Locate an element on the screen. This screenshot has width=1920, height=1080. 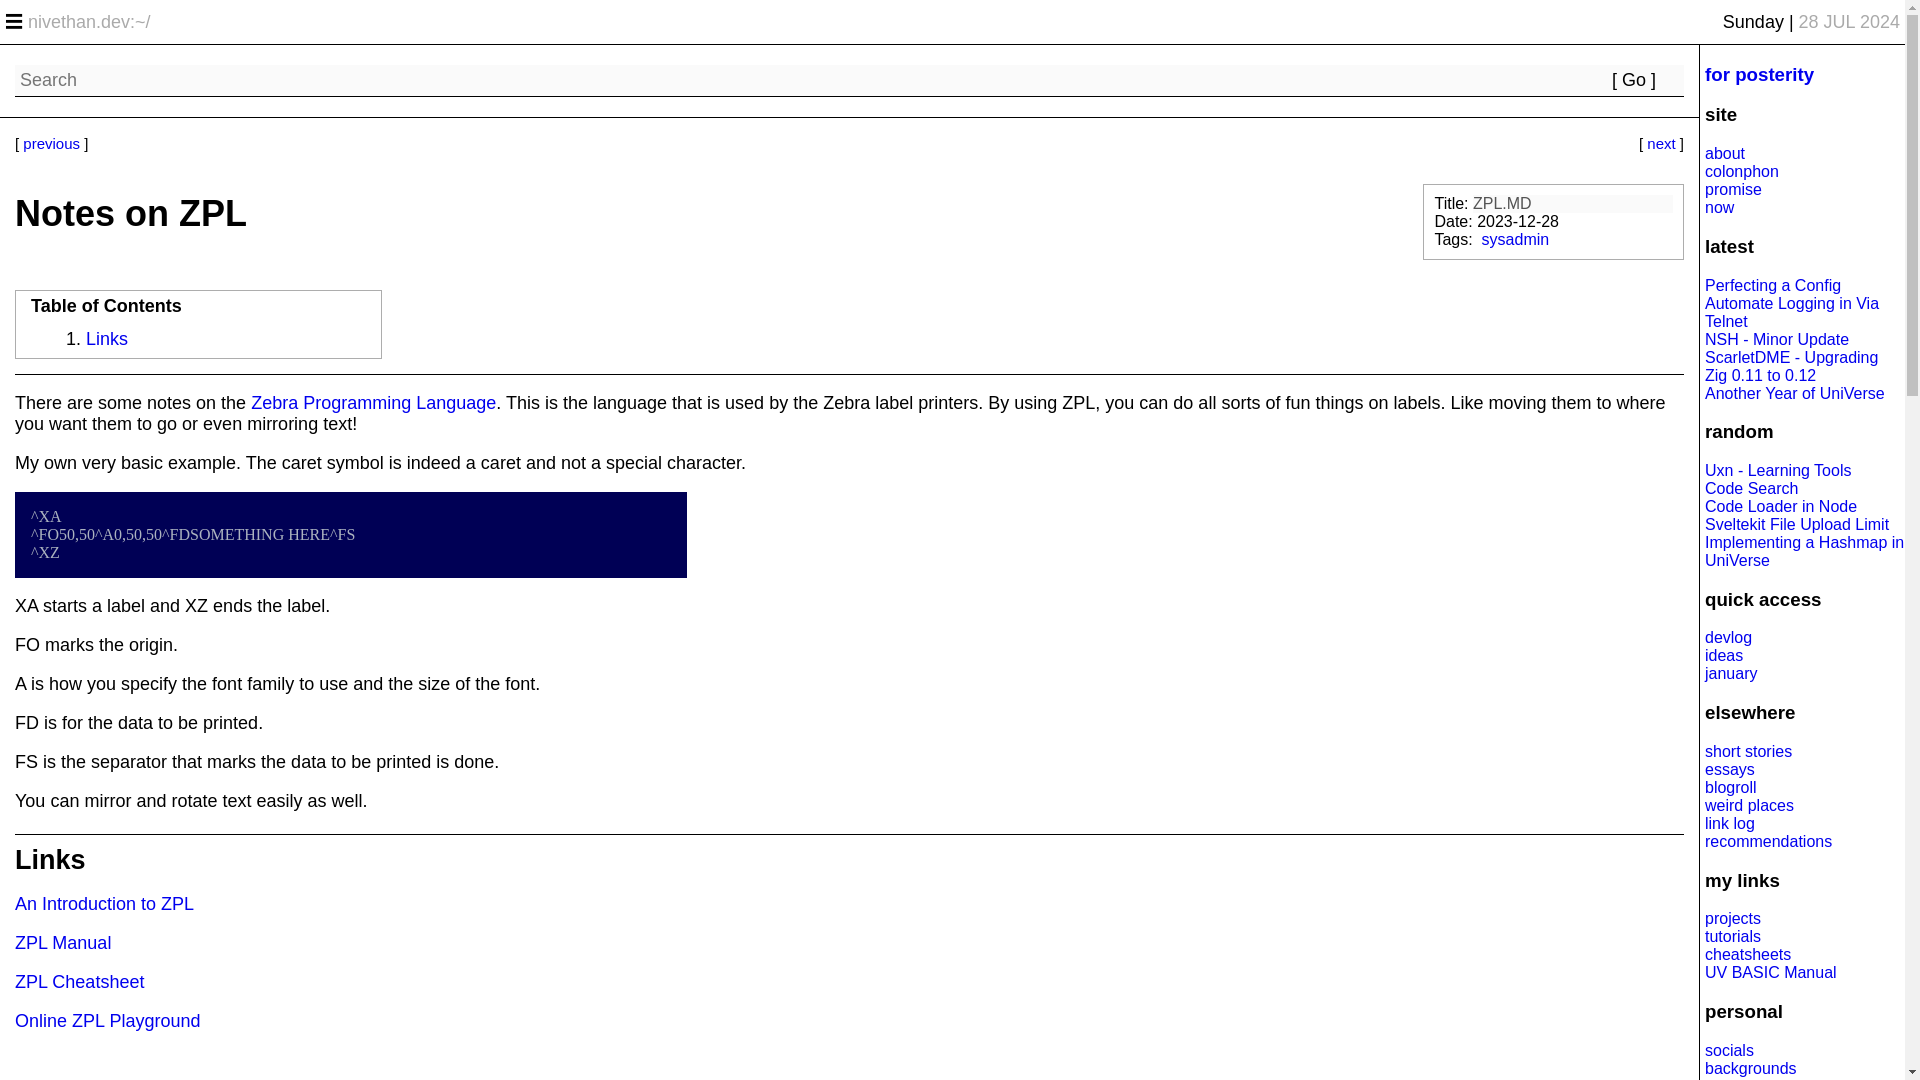
projects is located at coordinates (1732, 918).